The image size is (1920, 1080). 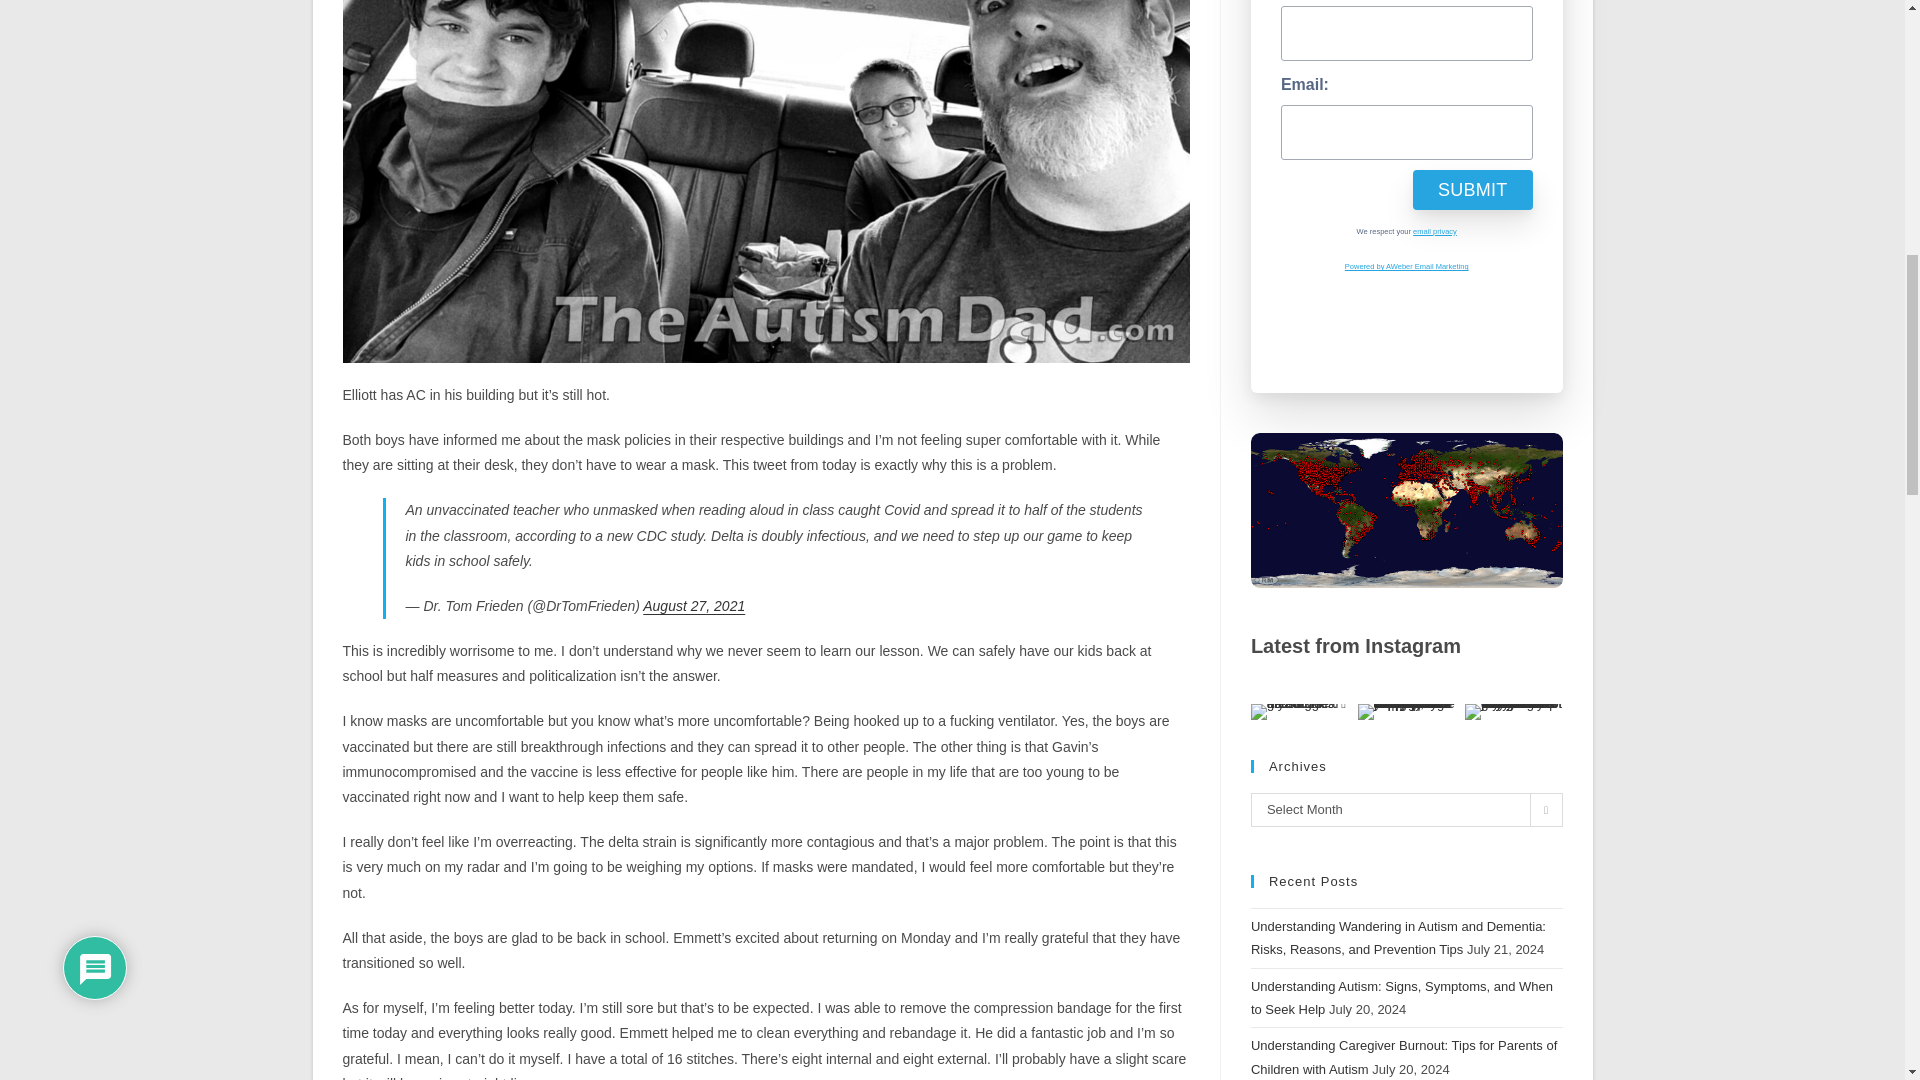 I want to click on Submit, so click(x=1472, y=189).